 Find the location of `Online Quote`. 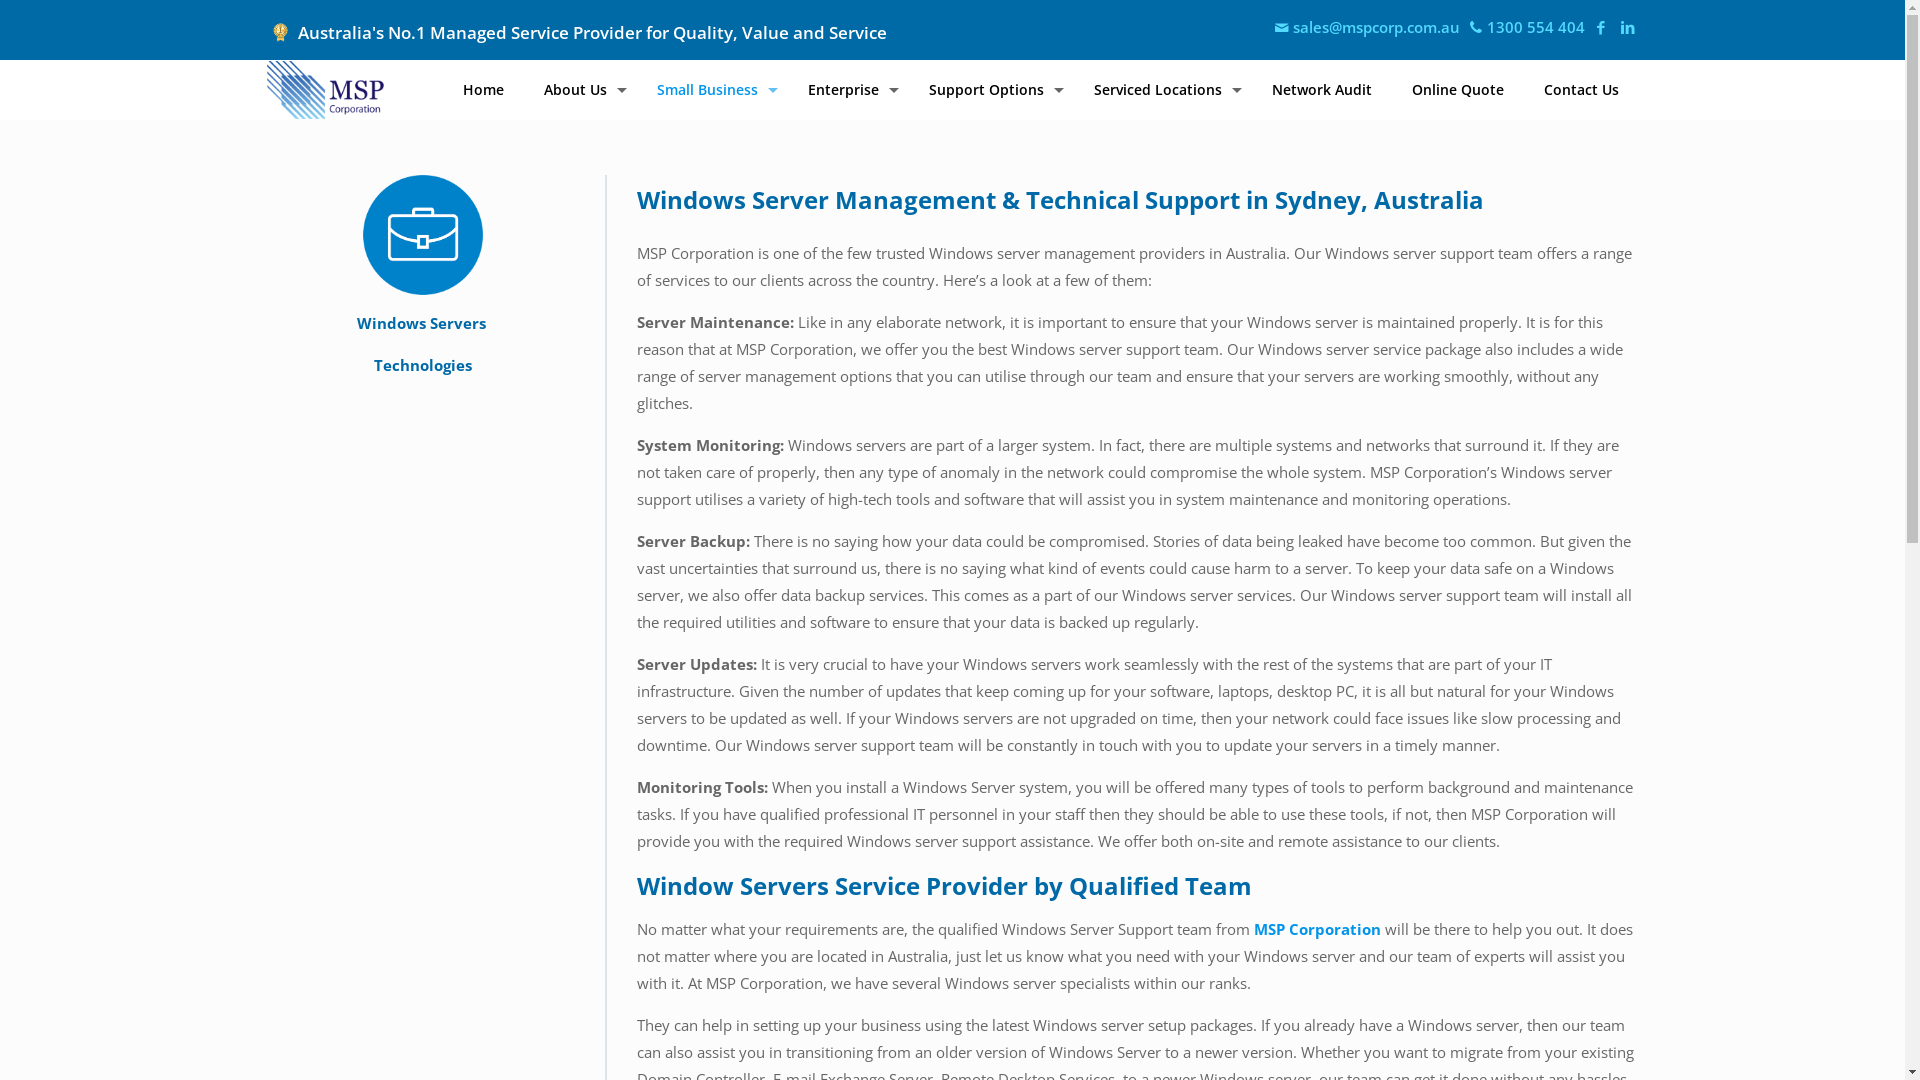

Online Quote is located at coordinates (1458, 90).